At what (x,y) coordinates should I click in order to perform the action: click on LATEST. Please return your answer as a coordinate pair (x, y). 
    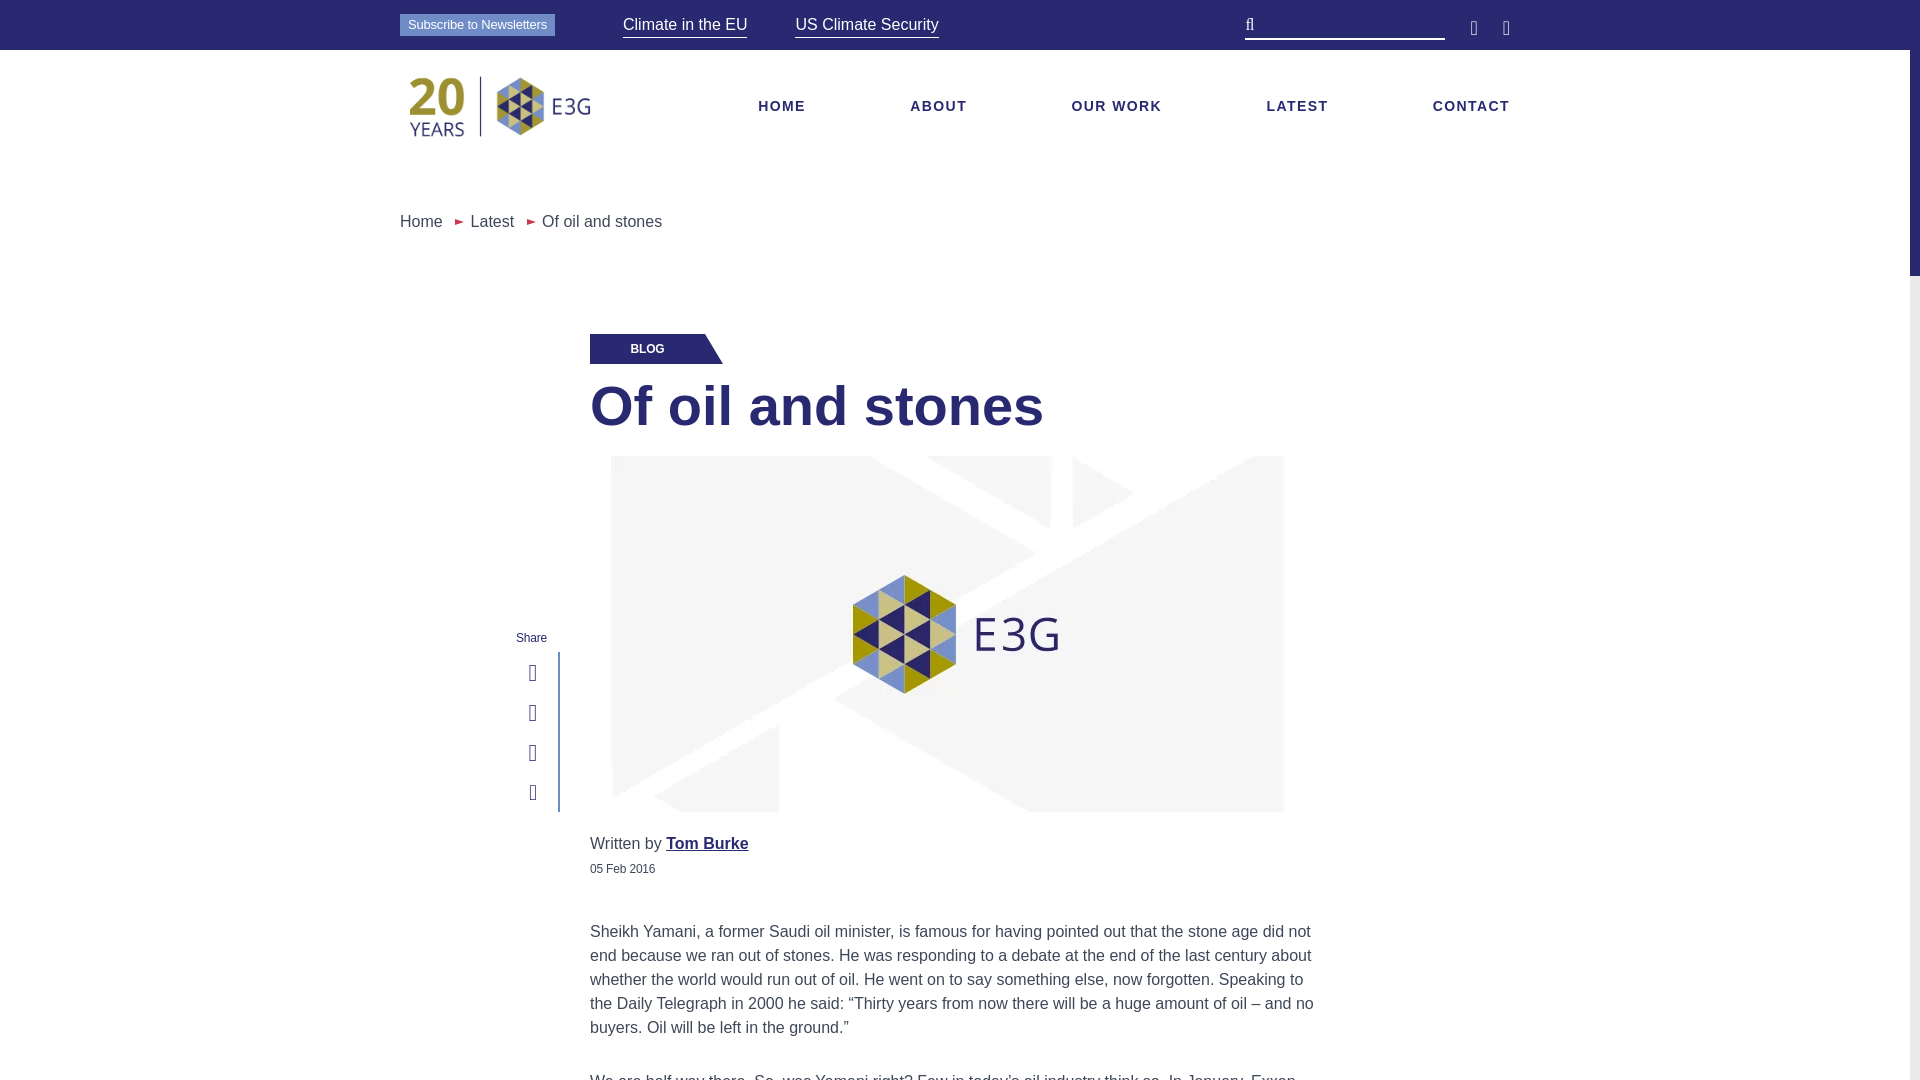
    Looking at the image, I should click on (1298, 106).